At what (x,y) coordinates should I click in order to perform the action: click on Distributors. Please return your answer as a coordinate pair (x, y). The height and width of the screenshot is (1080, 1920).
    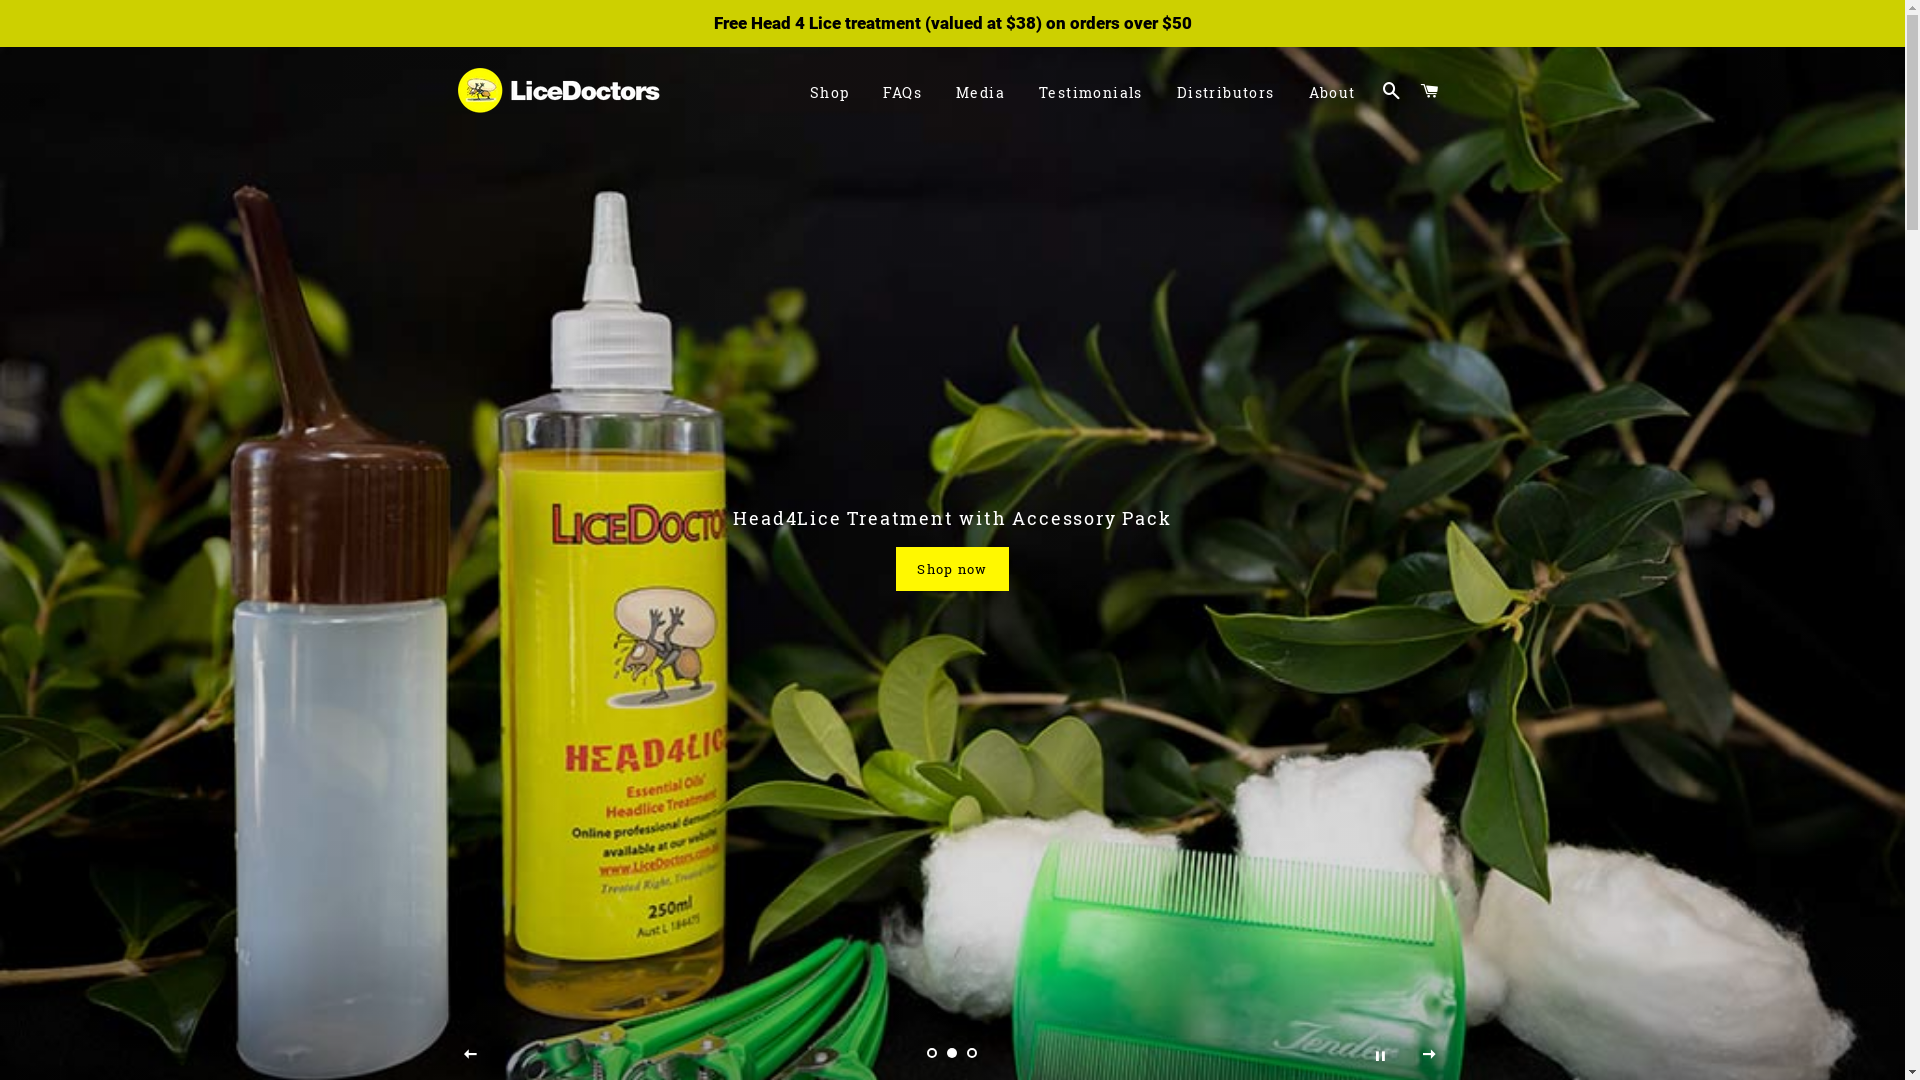
    Looking at the image, I should click on (1226, 93).